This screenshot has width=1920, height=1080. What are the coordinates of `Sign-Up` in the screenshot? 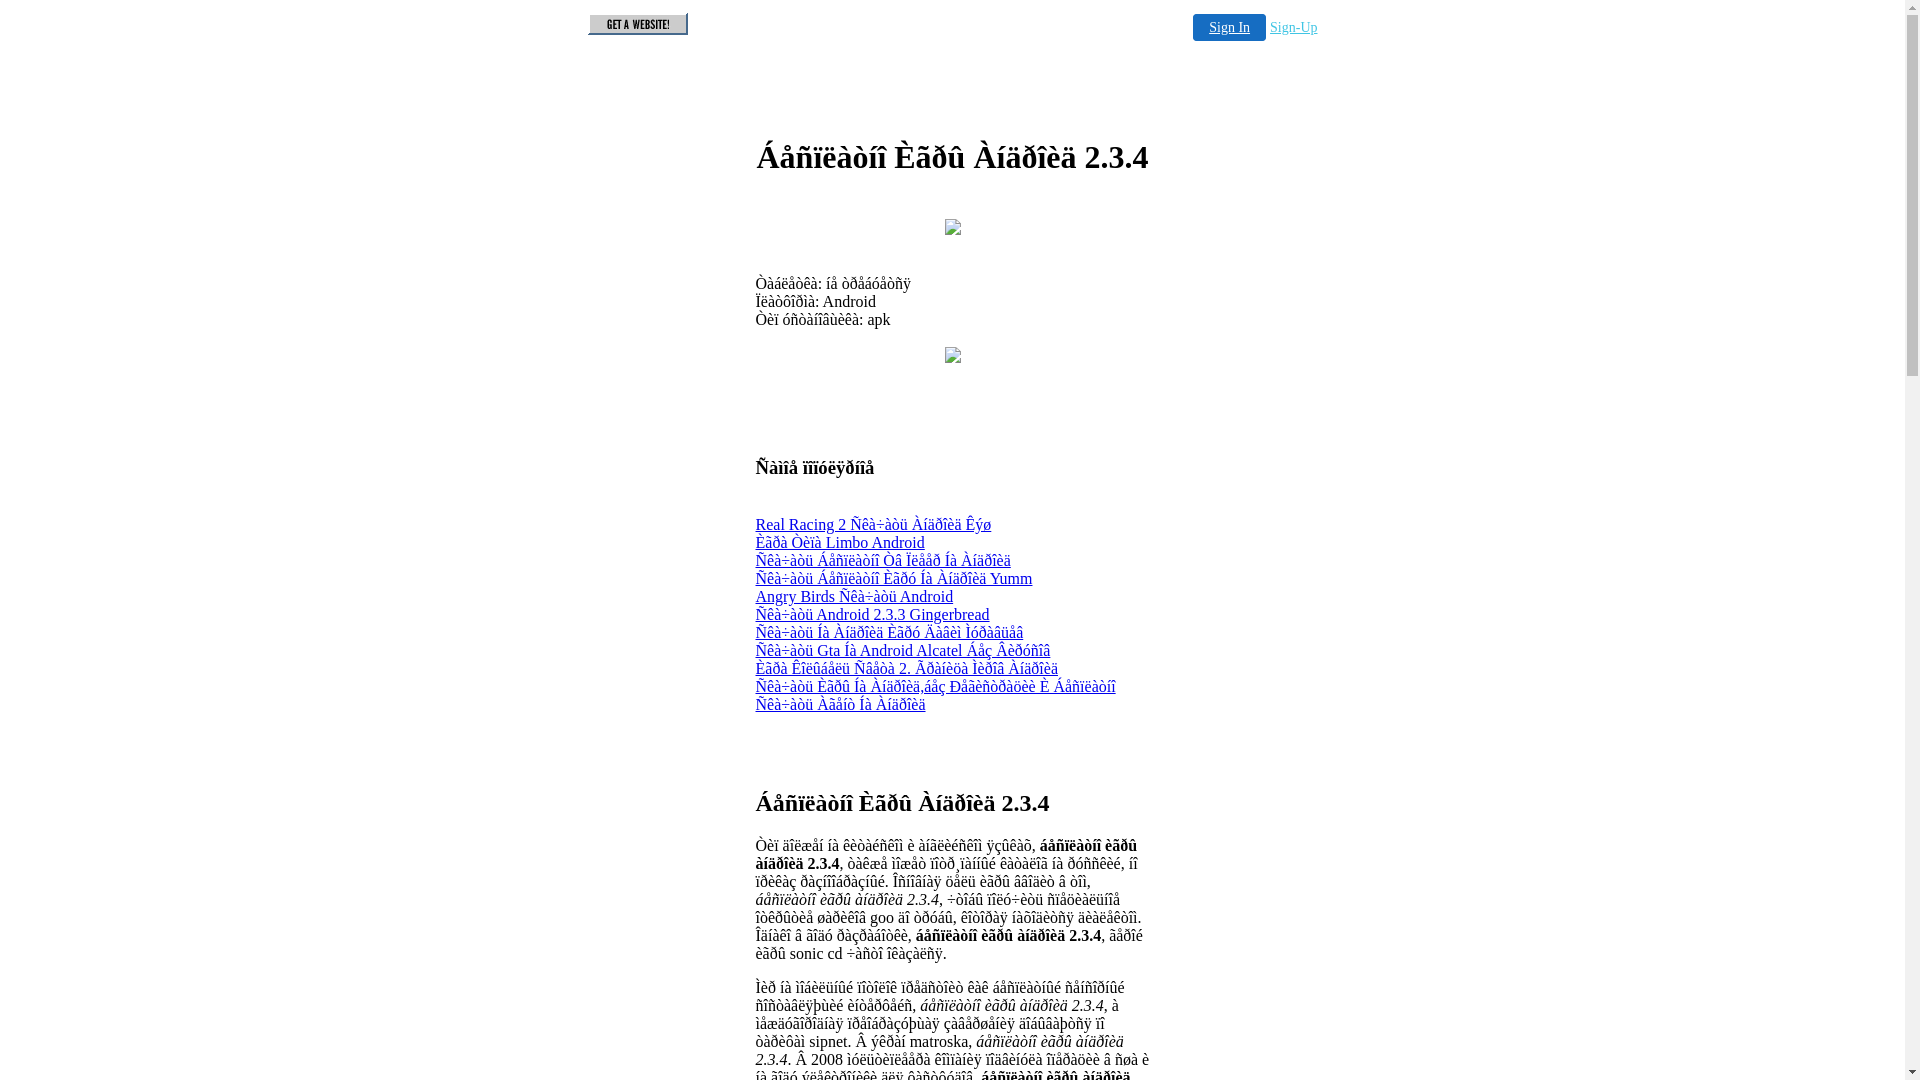 It's located at (1294, 28).